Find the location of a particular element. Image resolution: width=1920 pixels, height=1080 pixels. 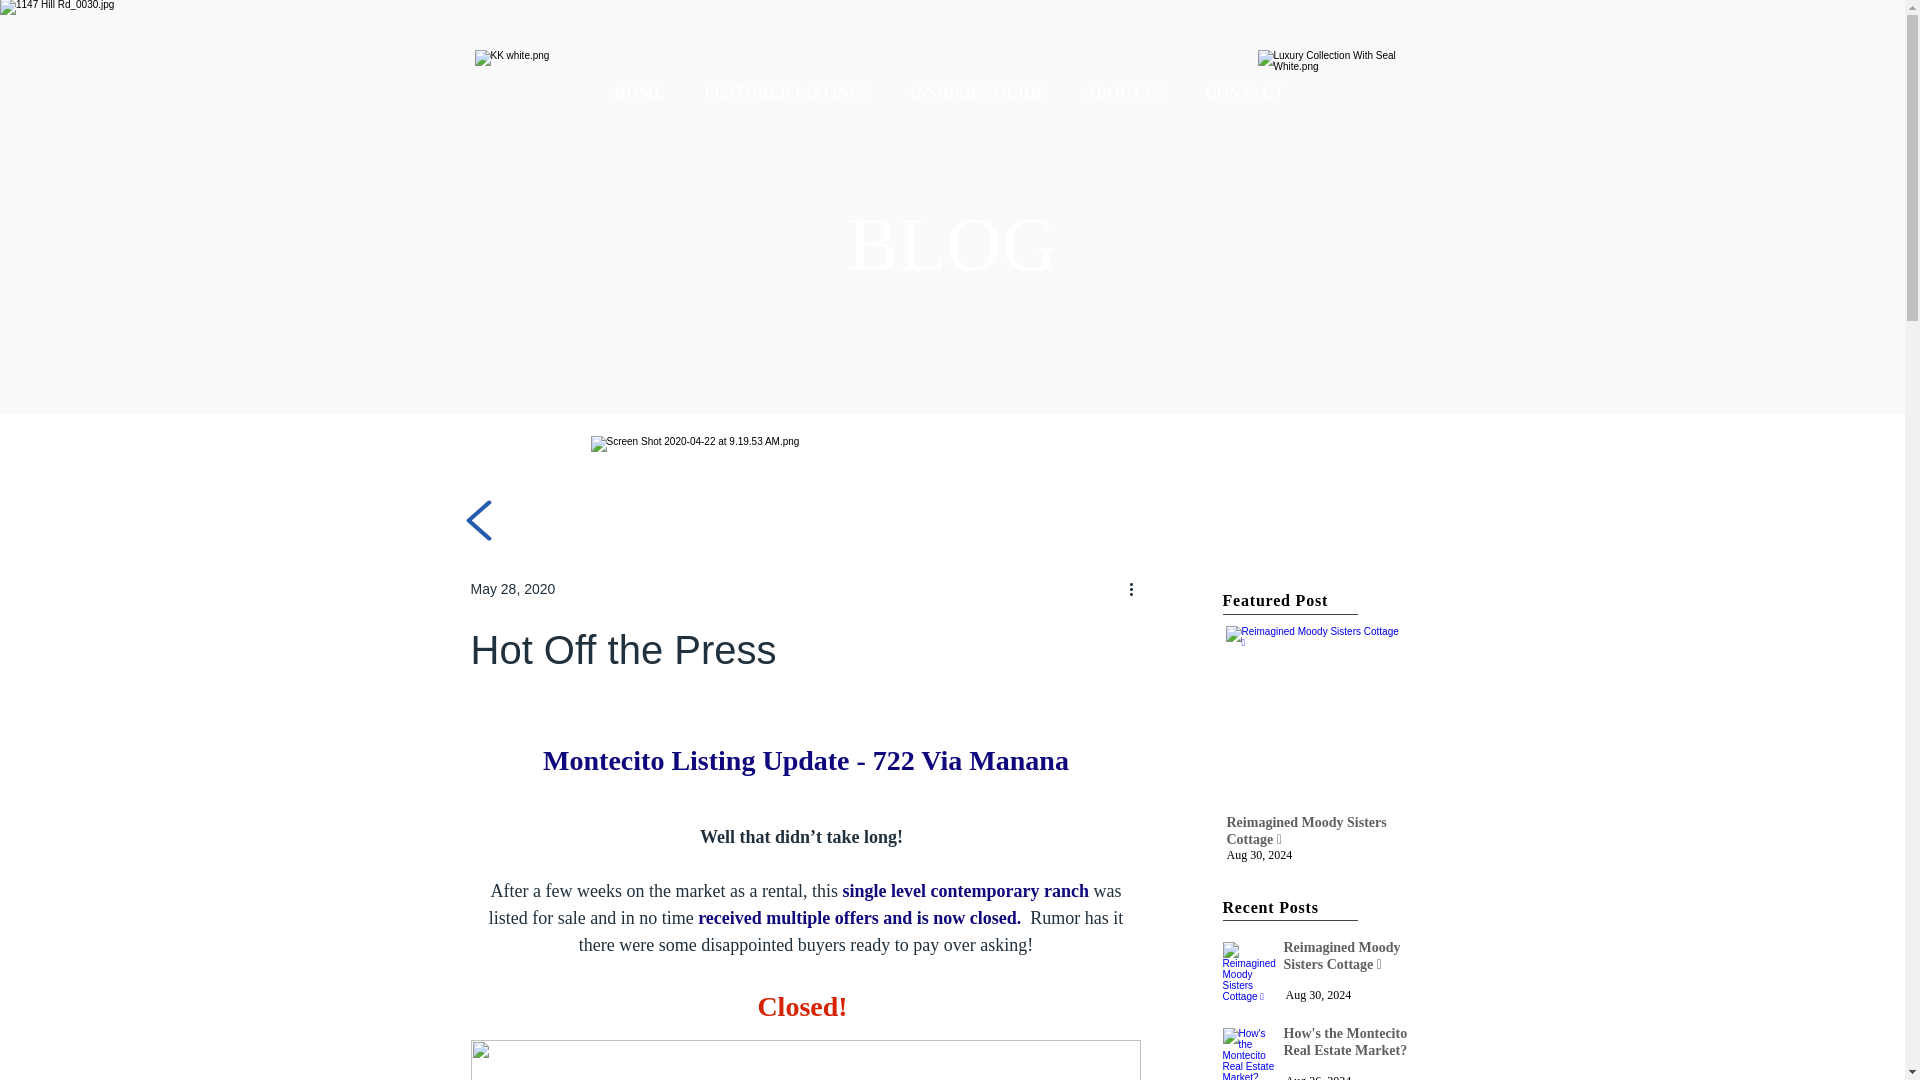

HOME is located at coordinates (639, 92).